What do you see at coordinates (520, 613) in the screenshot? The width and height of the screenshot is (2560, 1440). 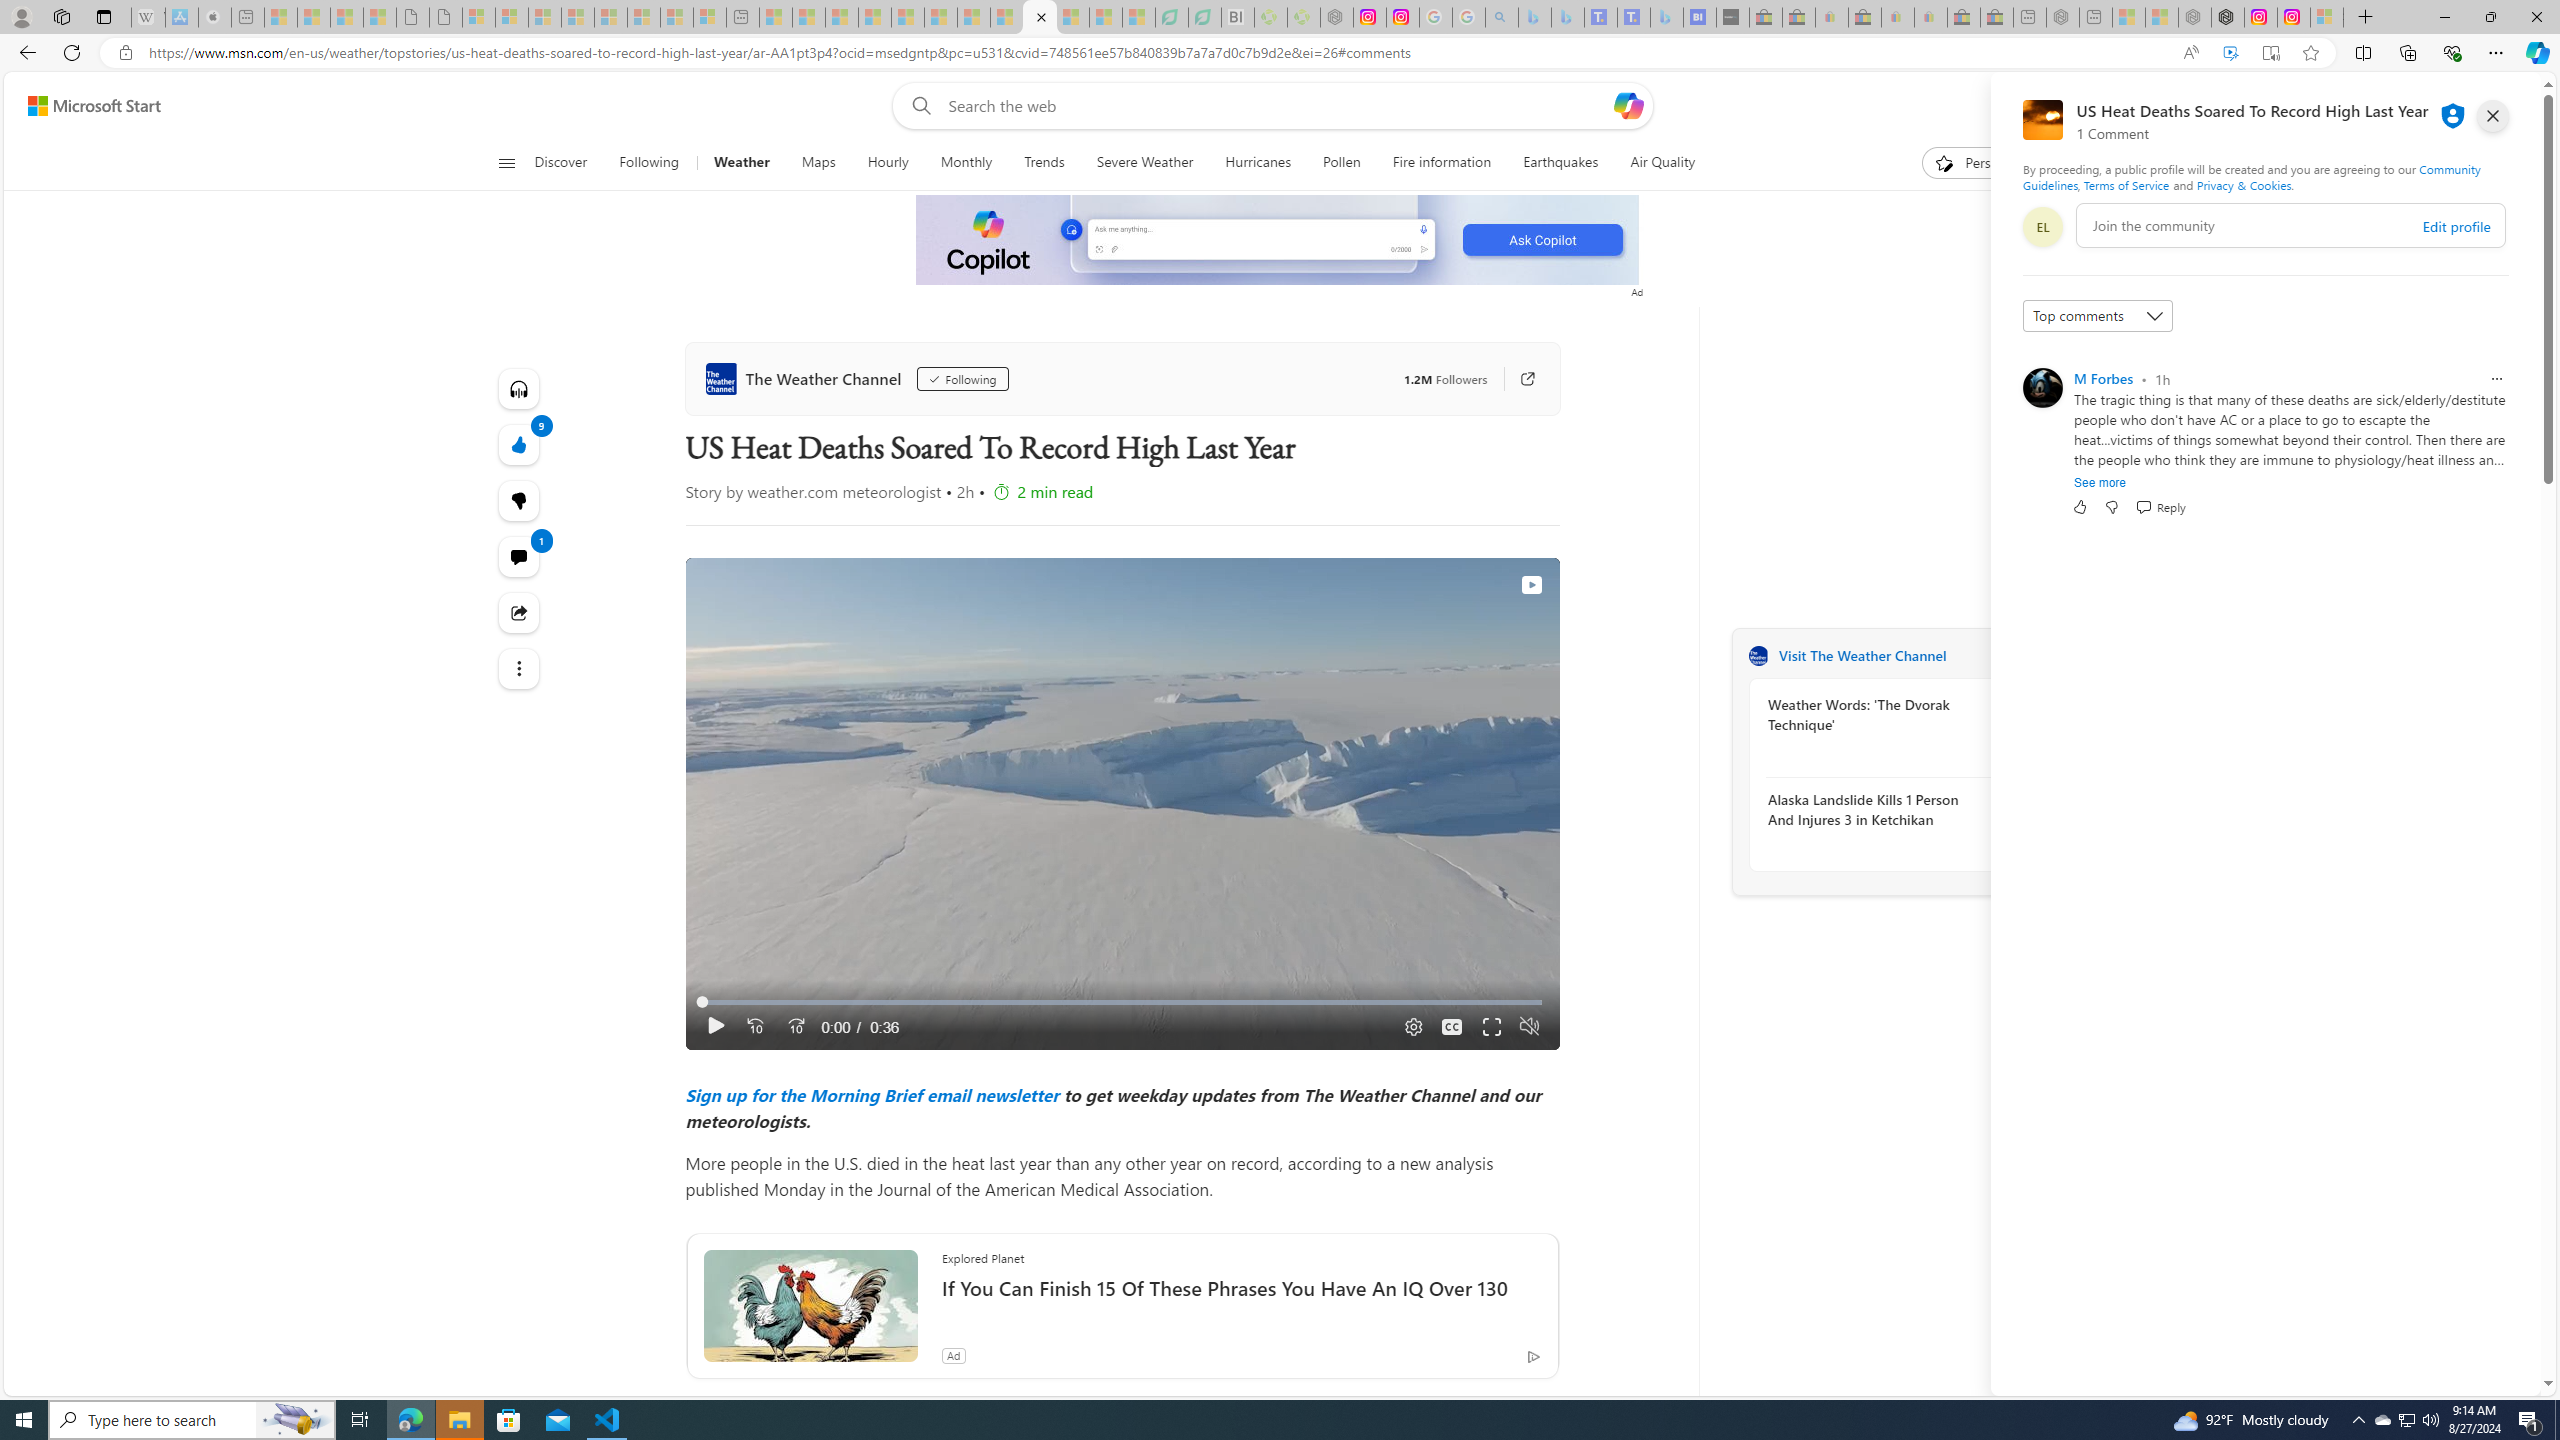 I see `Share this story` at bounding box center [520, 613].